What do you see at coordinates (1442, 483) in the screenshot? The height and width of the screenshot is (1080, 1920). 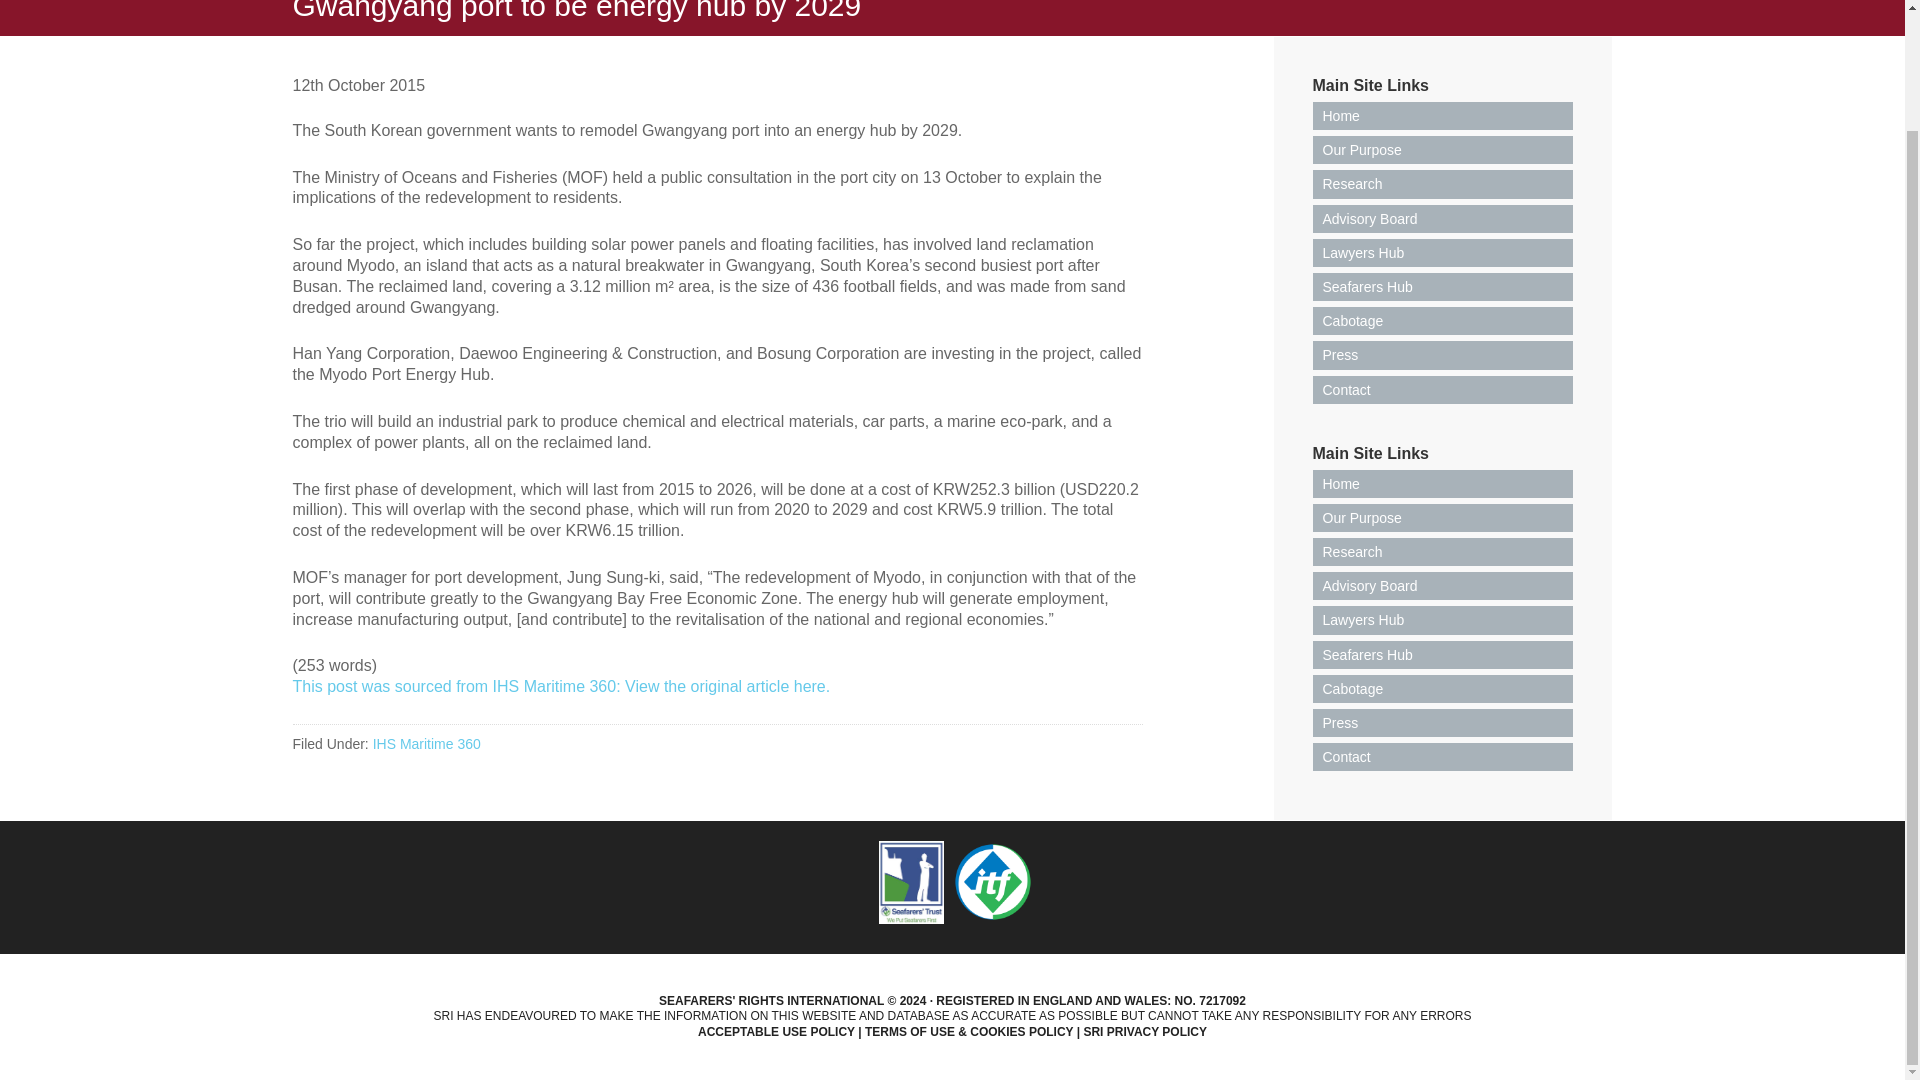 I see `Home` at bounding box center [1442, 483].